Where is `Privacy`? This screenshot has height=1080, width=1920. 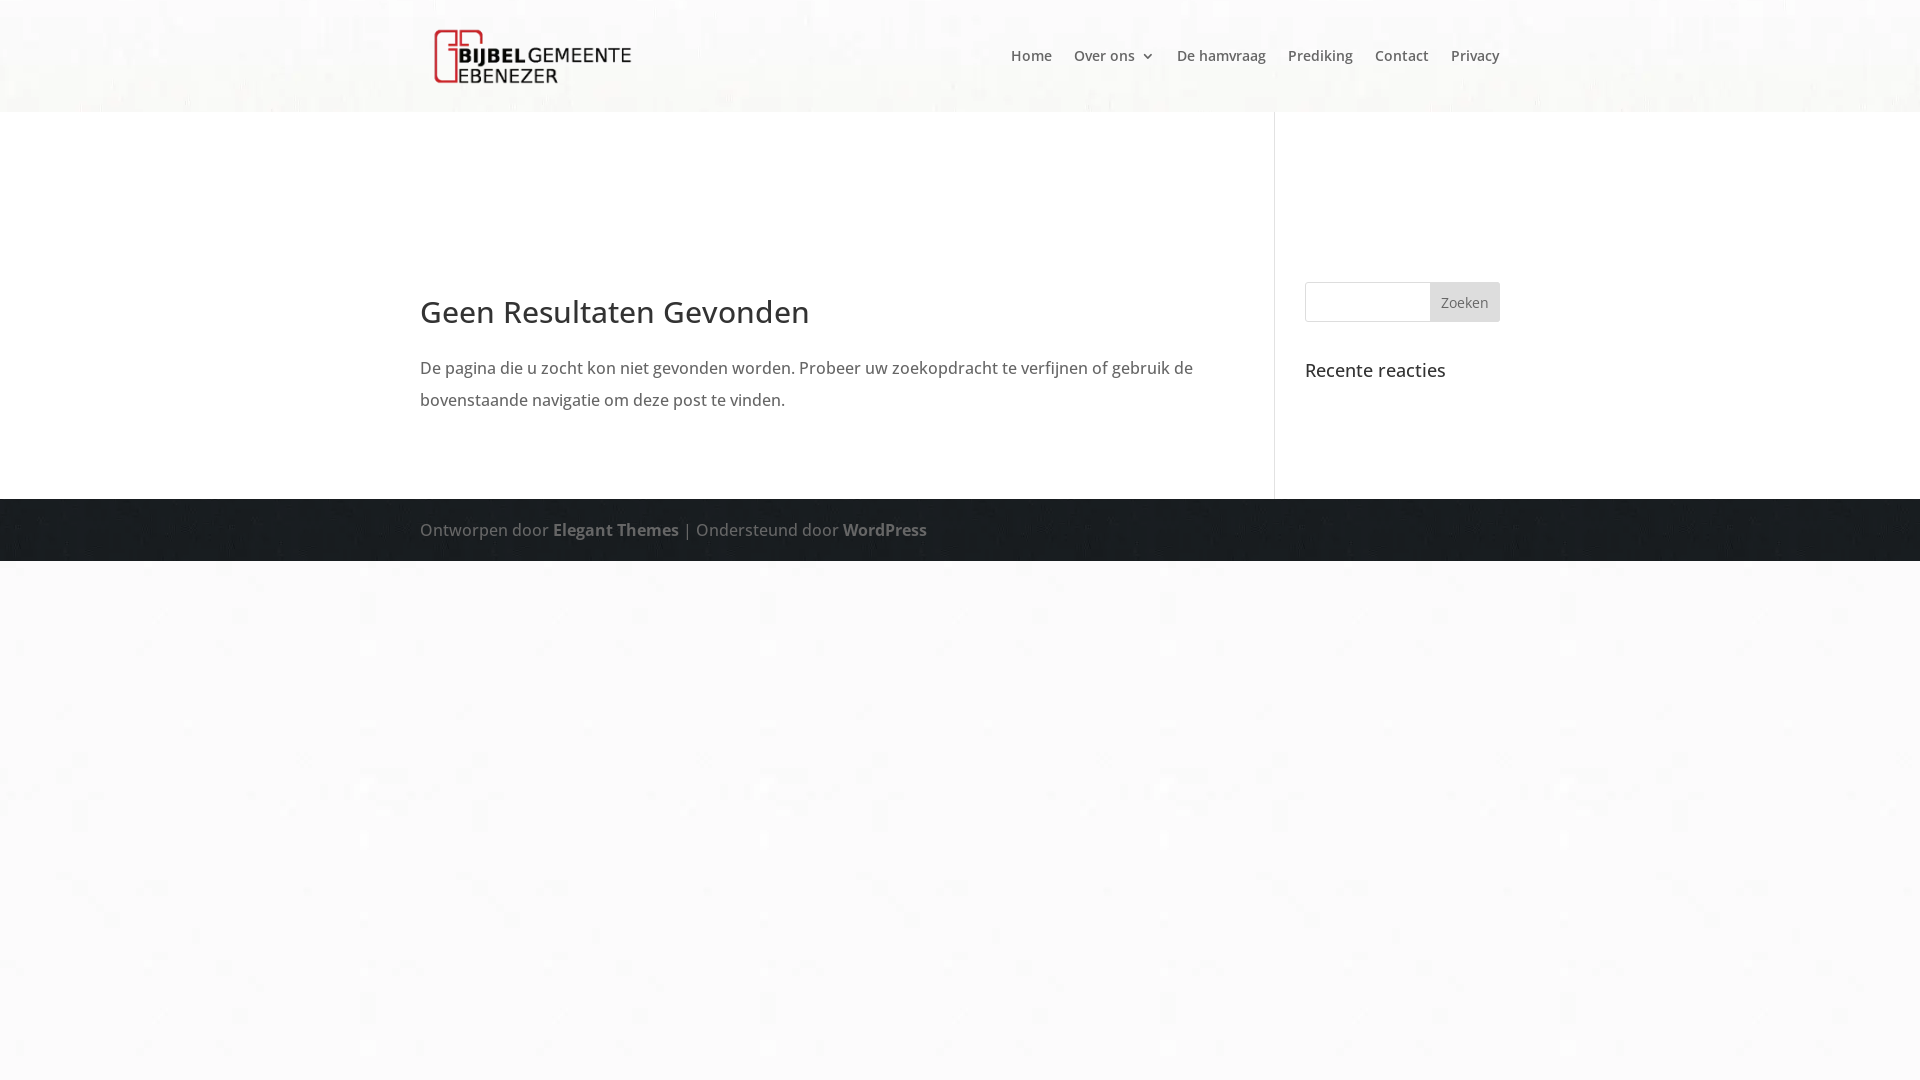
Privacy is located at coordinates (1476, 80).